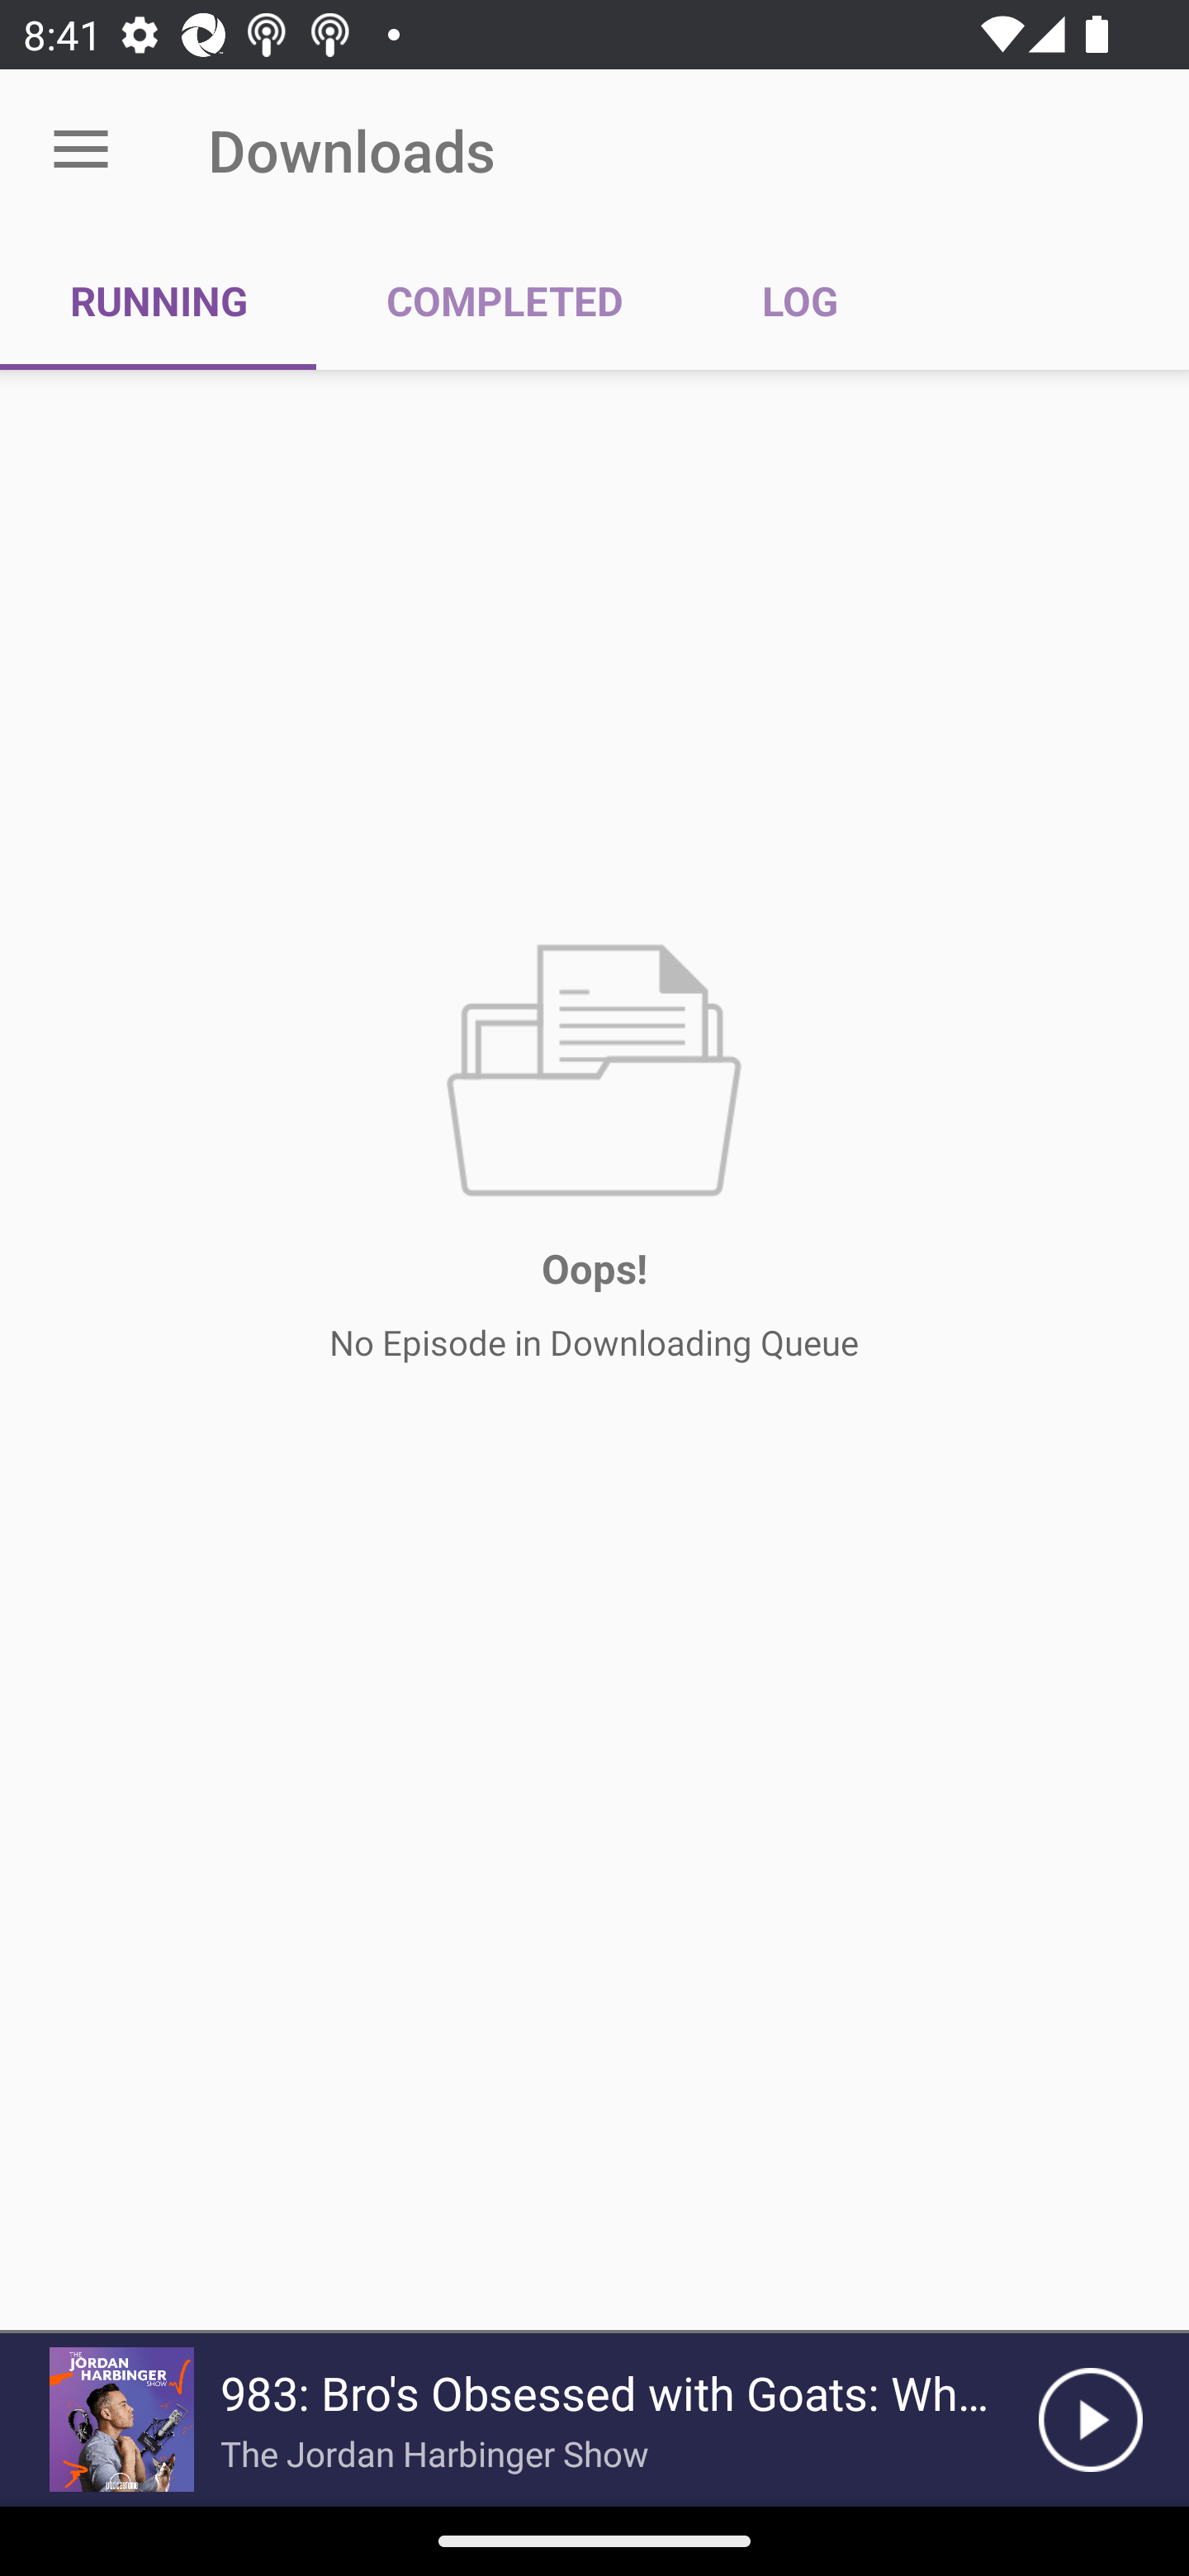 The height and width of the screenshot is (2576, 1189). I want to click on LOG, so click(799, 301).